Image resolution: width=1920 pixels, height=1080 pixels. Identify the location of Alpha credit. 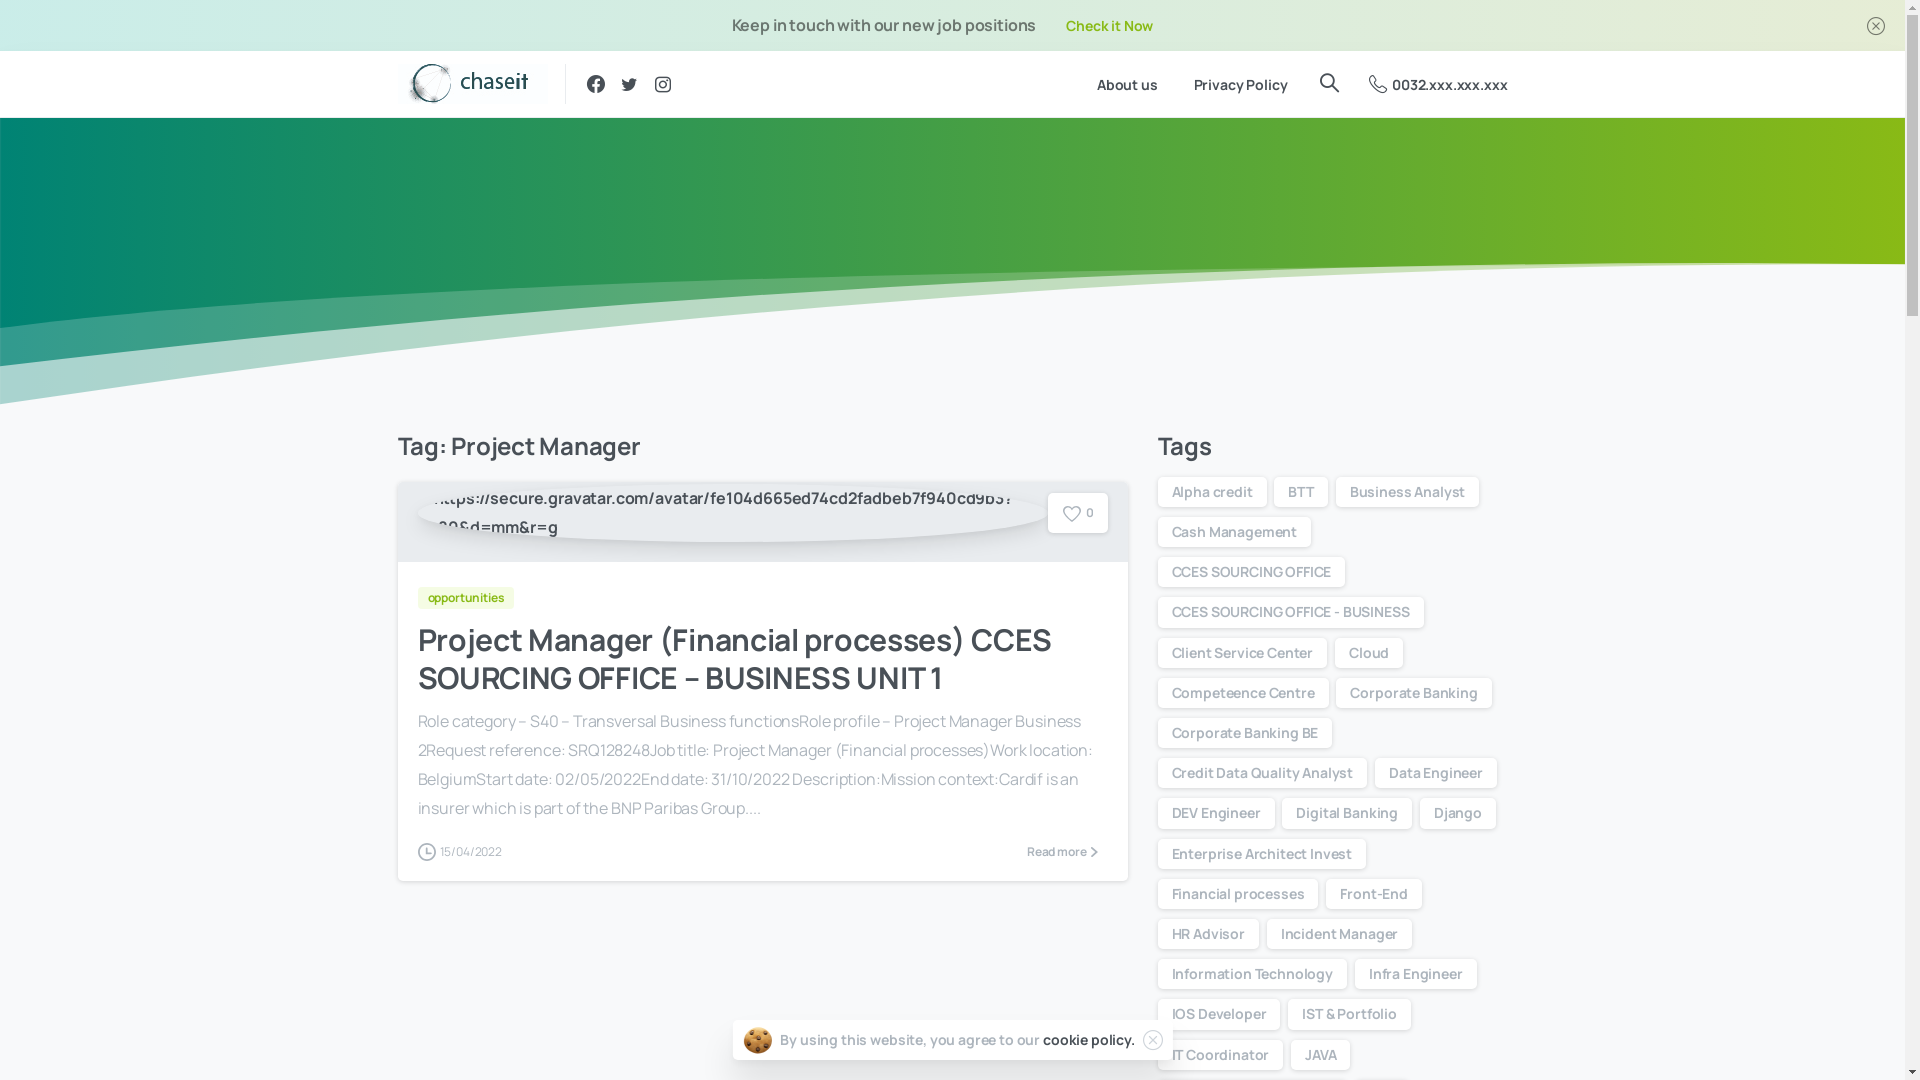
(1212, 492).